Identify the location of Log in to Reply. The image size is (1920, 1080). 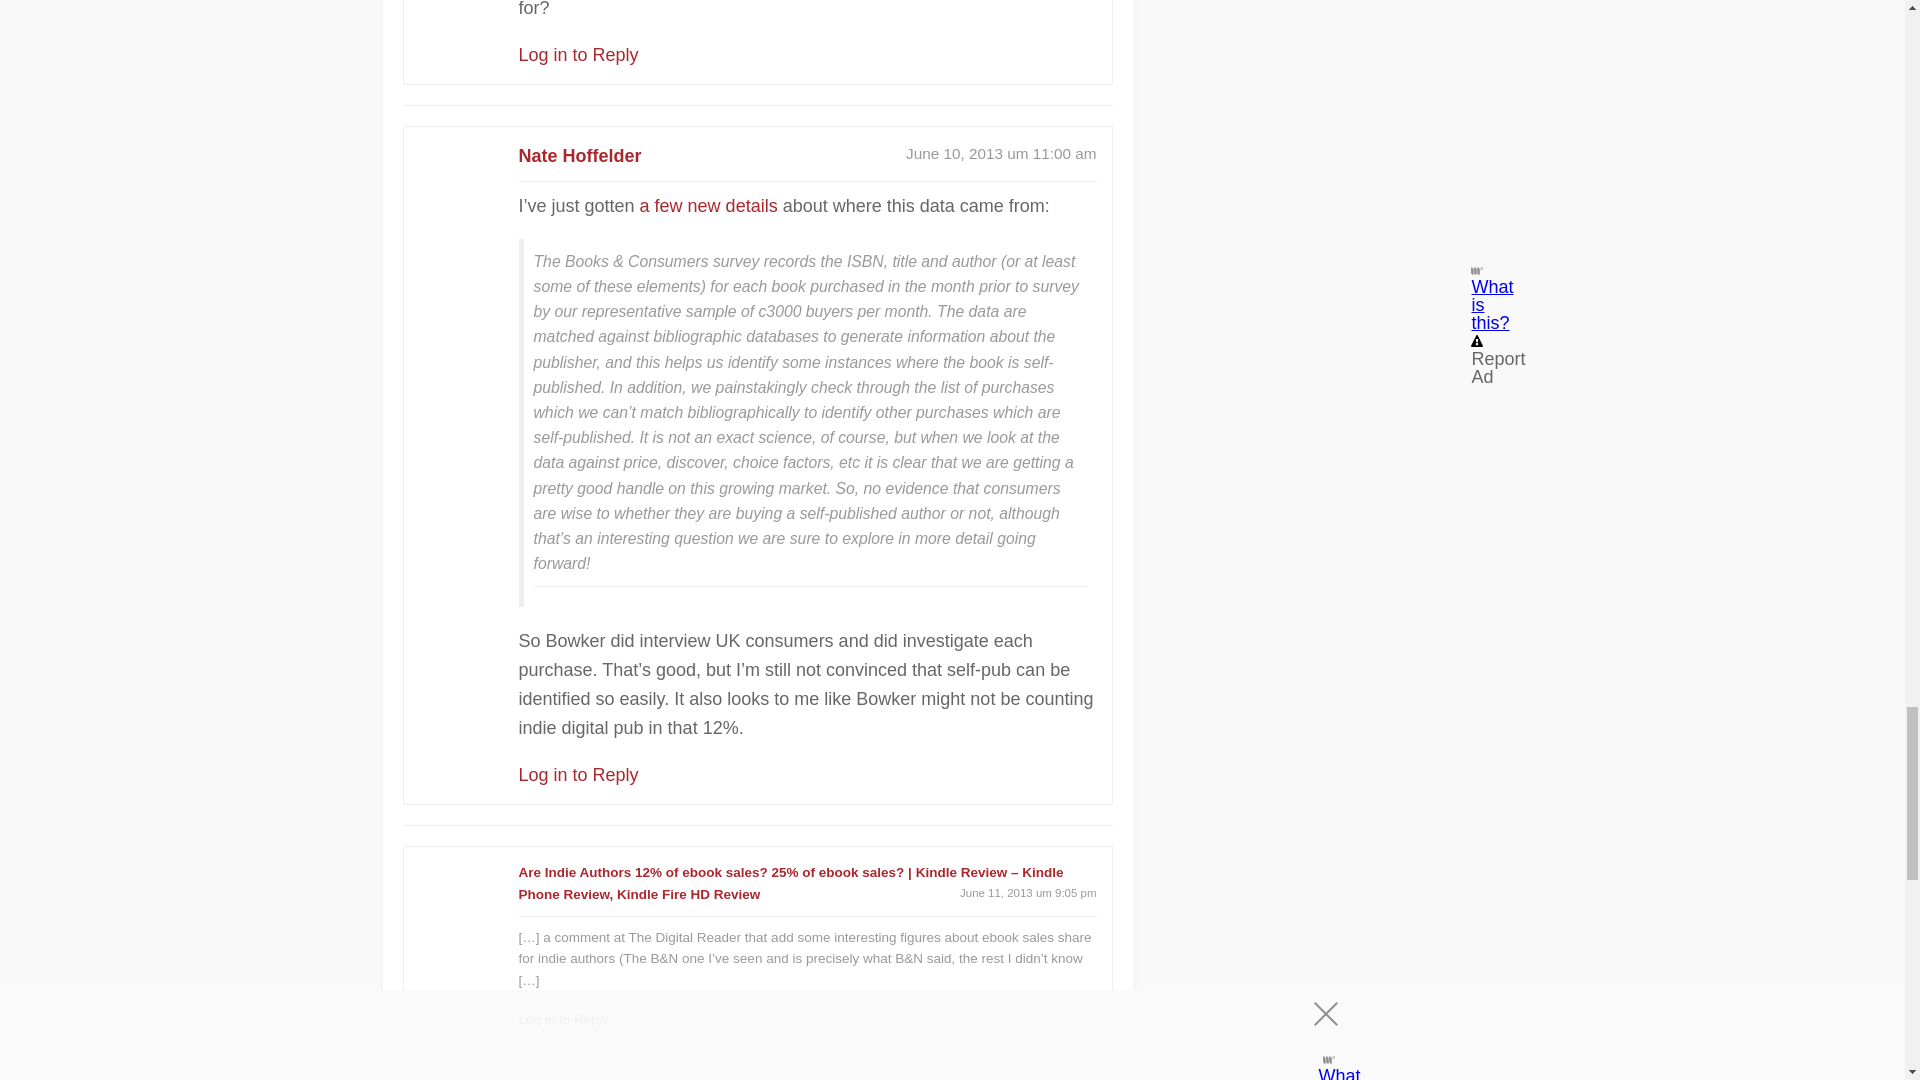
(578, 774).